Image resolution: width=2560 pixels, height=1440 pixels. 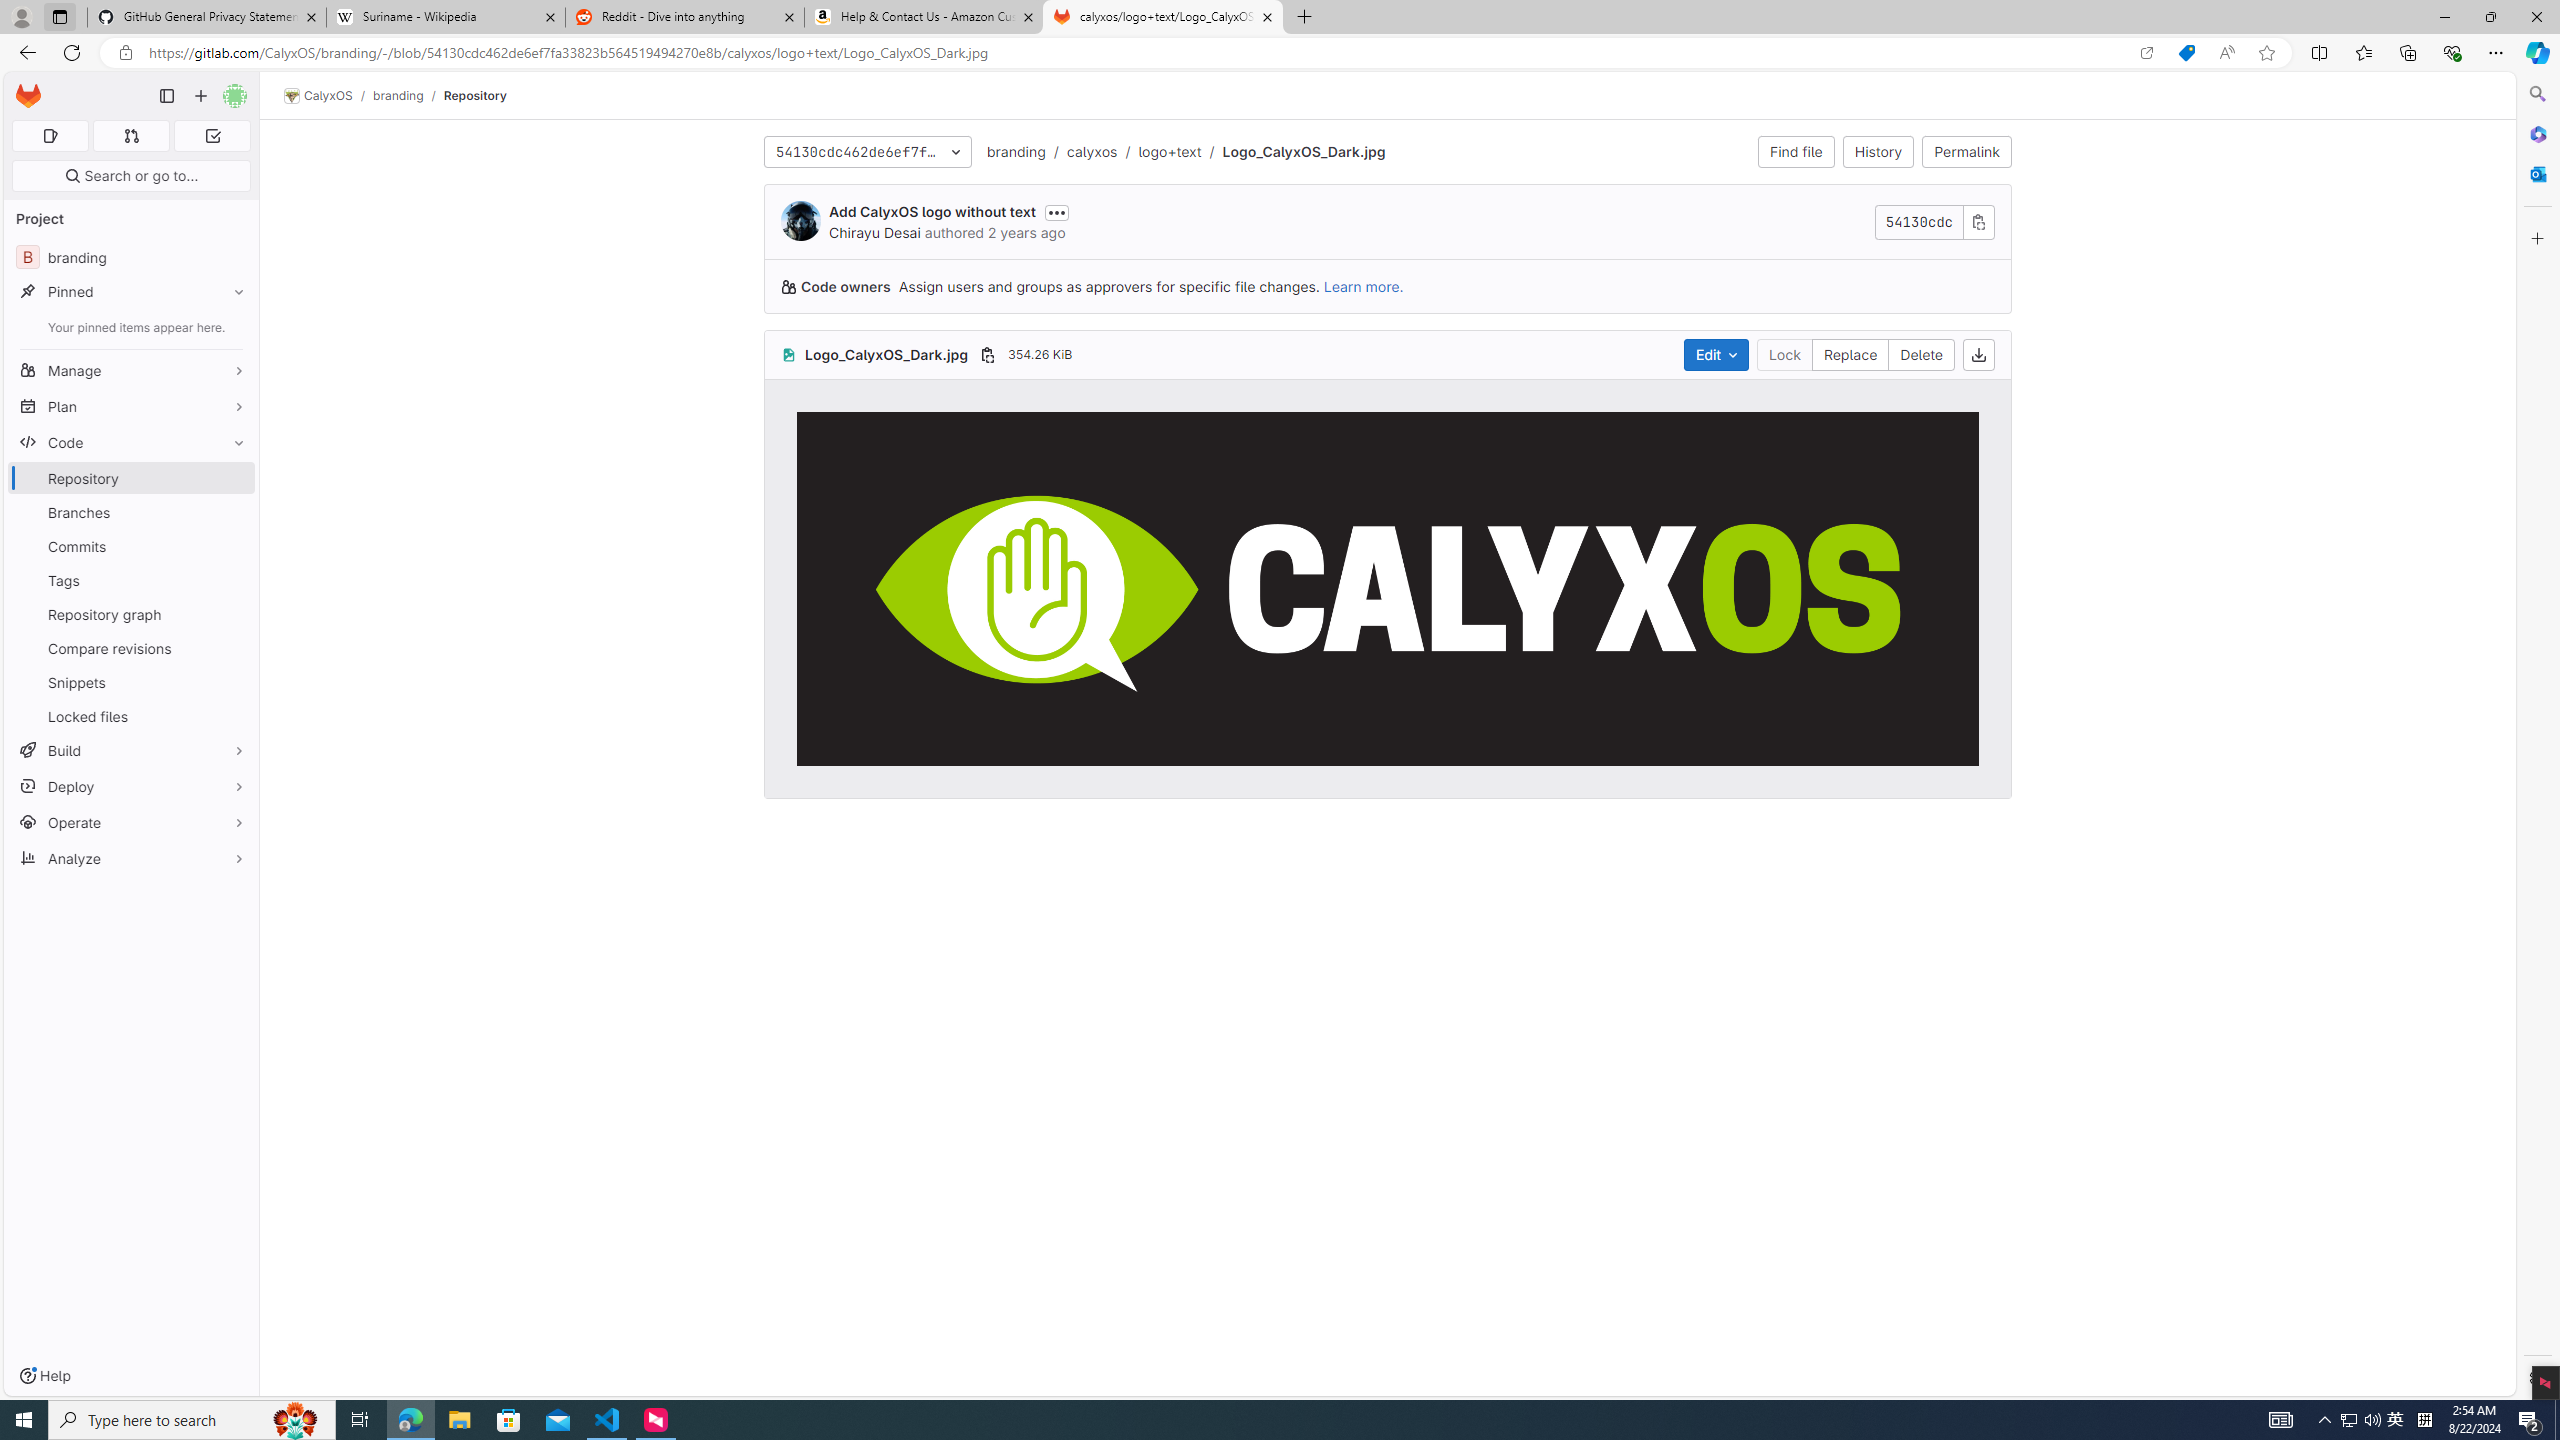 What do you see at coordinates (800, 220) in the screenshot?
I see `Chirayu Desai's avatar` at bounding box center [800, 220].